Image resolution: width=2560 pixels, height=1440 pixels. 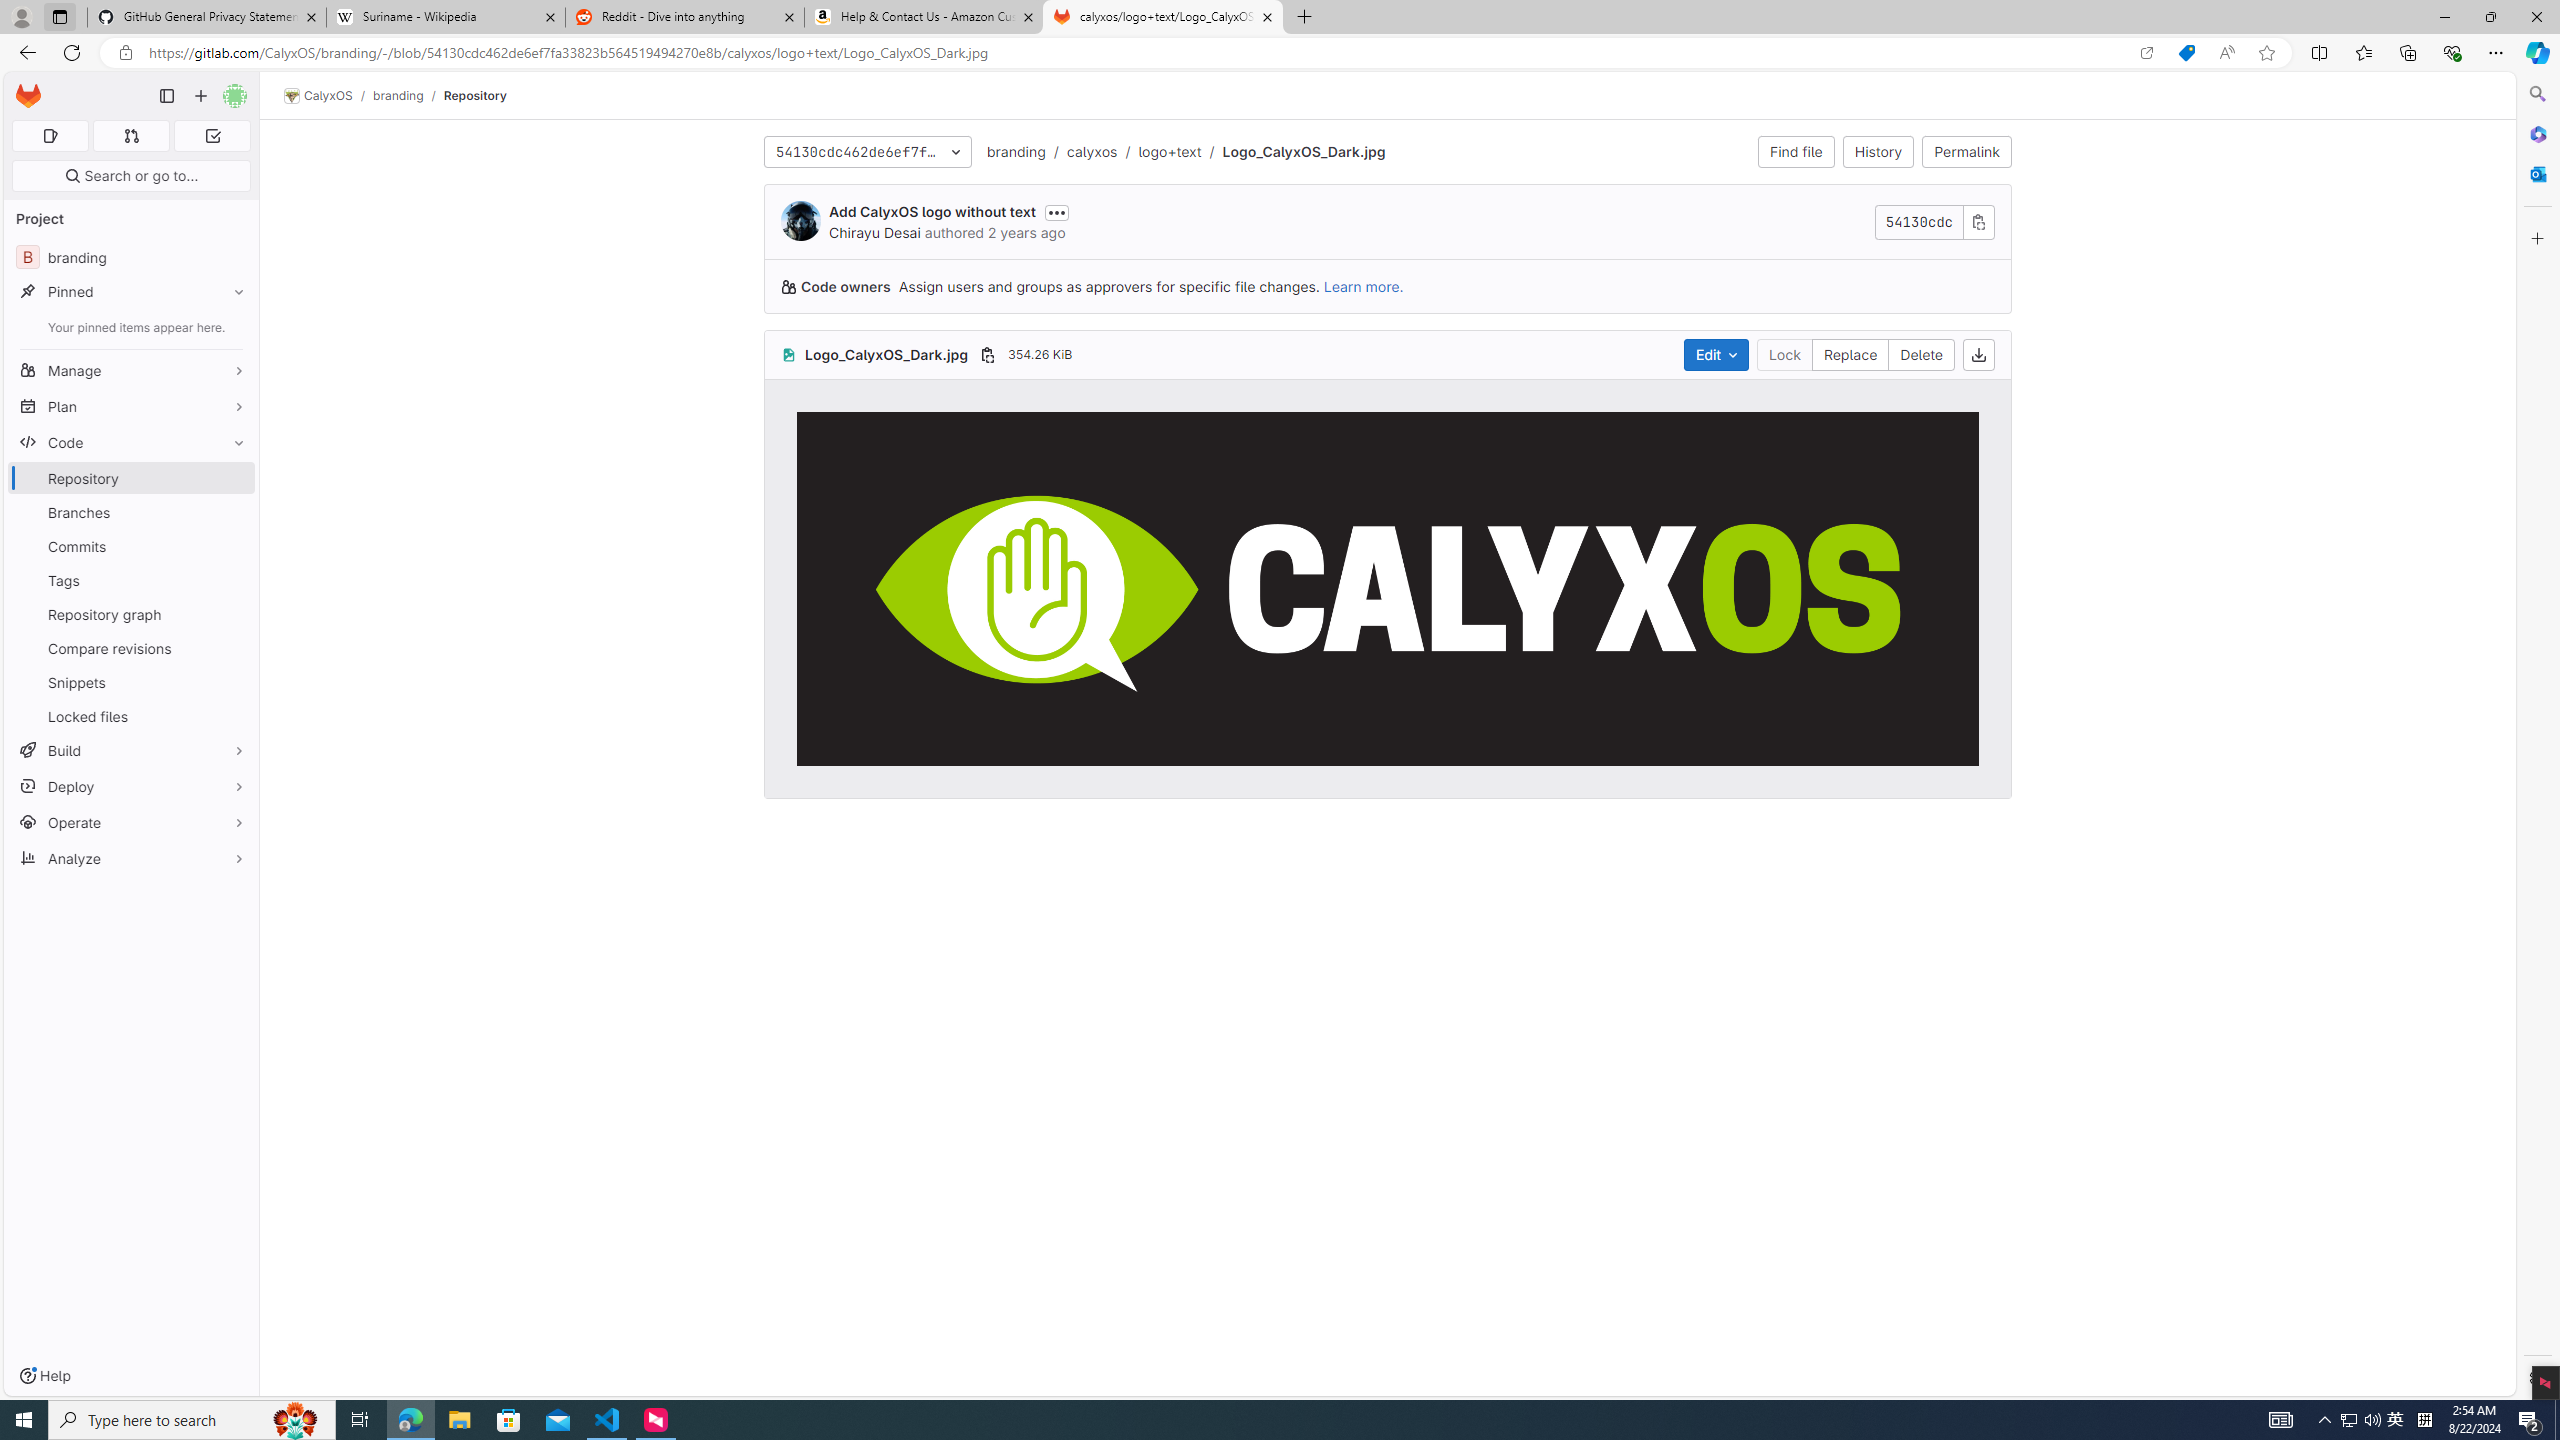 What do you see at coordinates (800, 220) in the screenshot?
I see `Chirayu Desai's avatar` at bounding box center [800, 220].